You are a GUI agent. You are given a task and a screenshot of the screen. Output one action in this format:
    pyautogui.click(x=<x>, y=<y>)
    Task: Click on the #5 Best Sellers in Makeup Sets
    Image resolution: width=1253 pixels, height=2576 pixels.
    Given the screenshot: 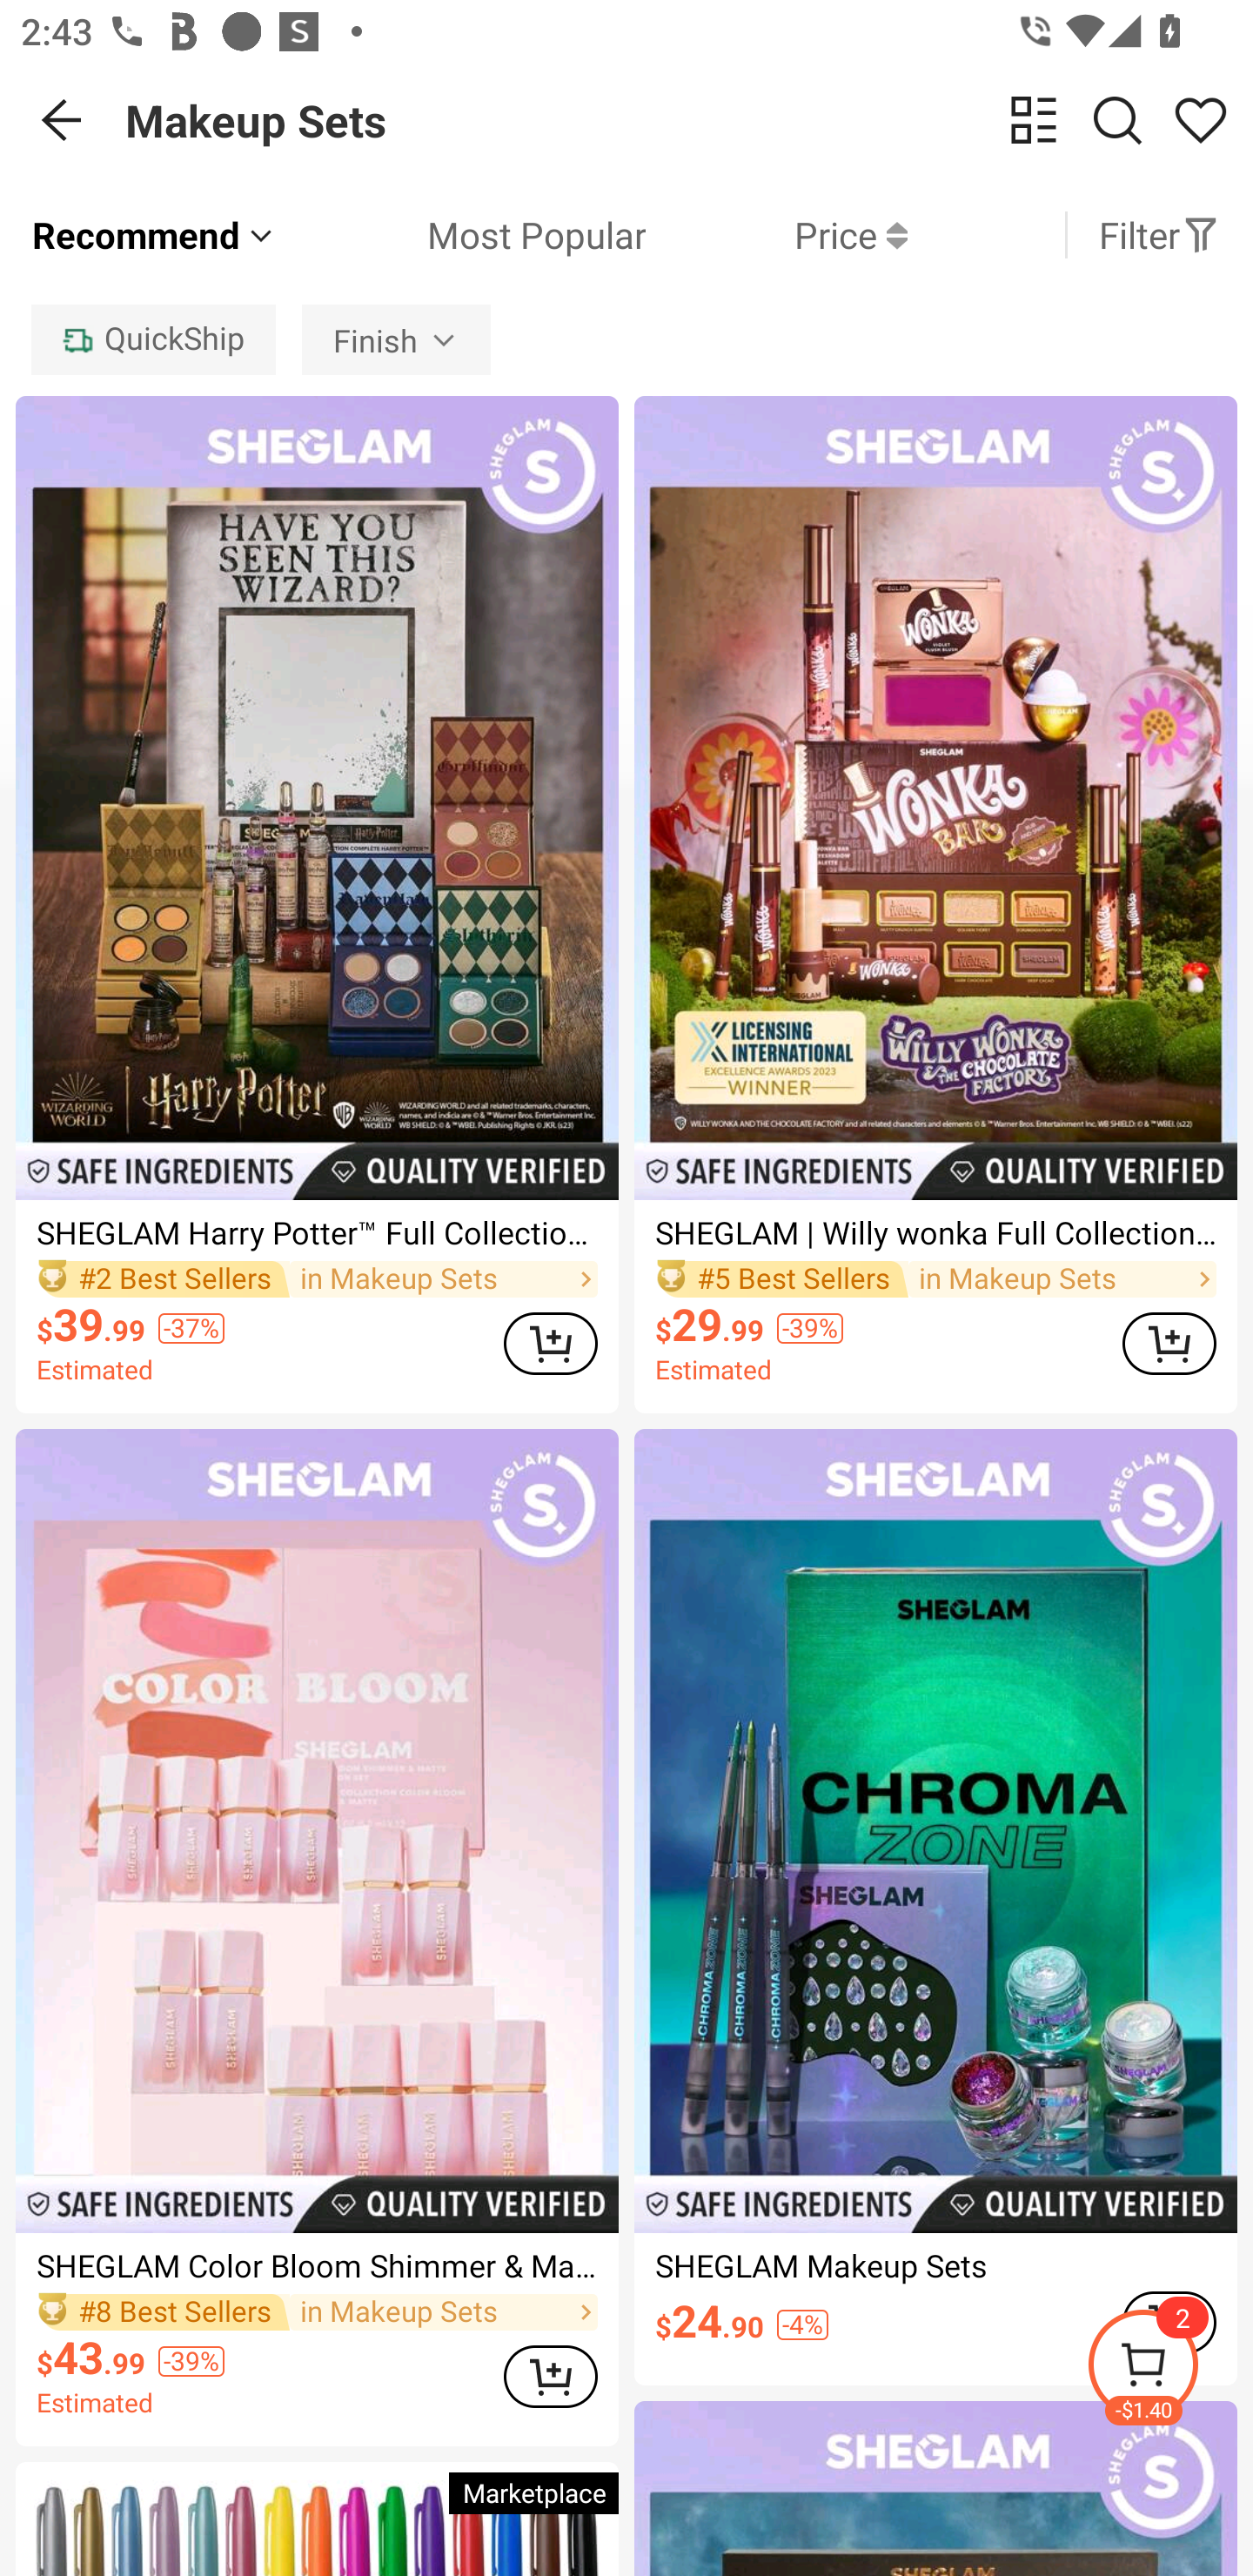 What is the action you would take?
    pyautogui.click(x=936, y=1279)
    